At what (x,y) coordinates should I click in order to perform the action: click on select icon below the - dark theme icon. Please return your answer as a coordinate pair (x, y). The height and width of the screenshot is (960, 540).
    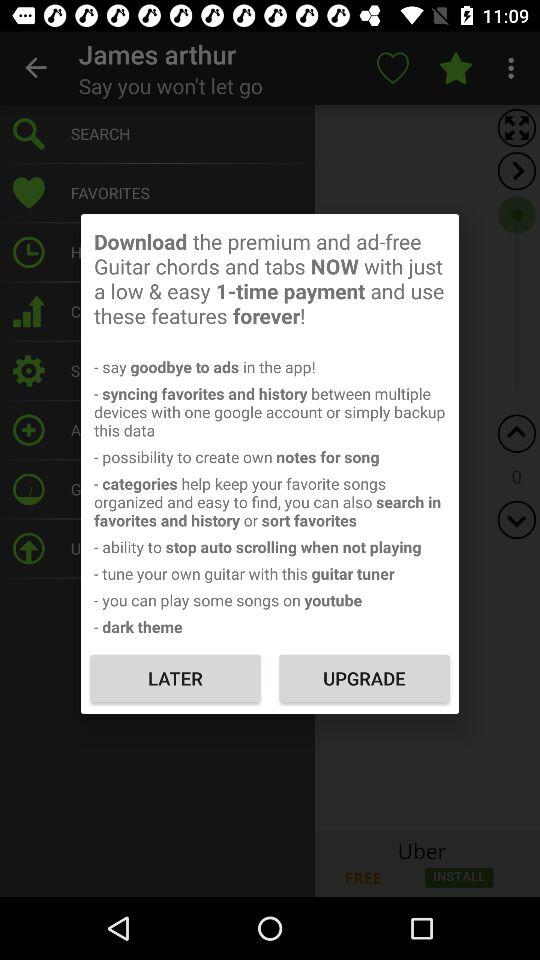
    Looking at the image, I should click on (175, 678).